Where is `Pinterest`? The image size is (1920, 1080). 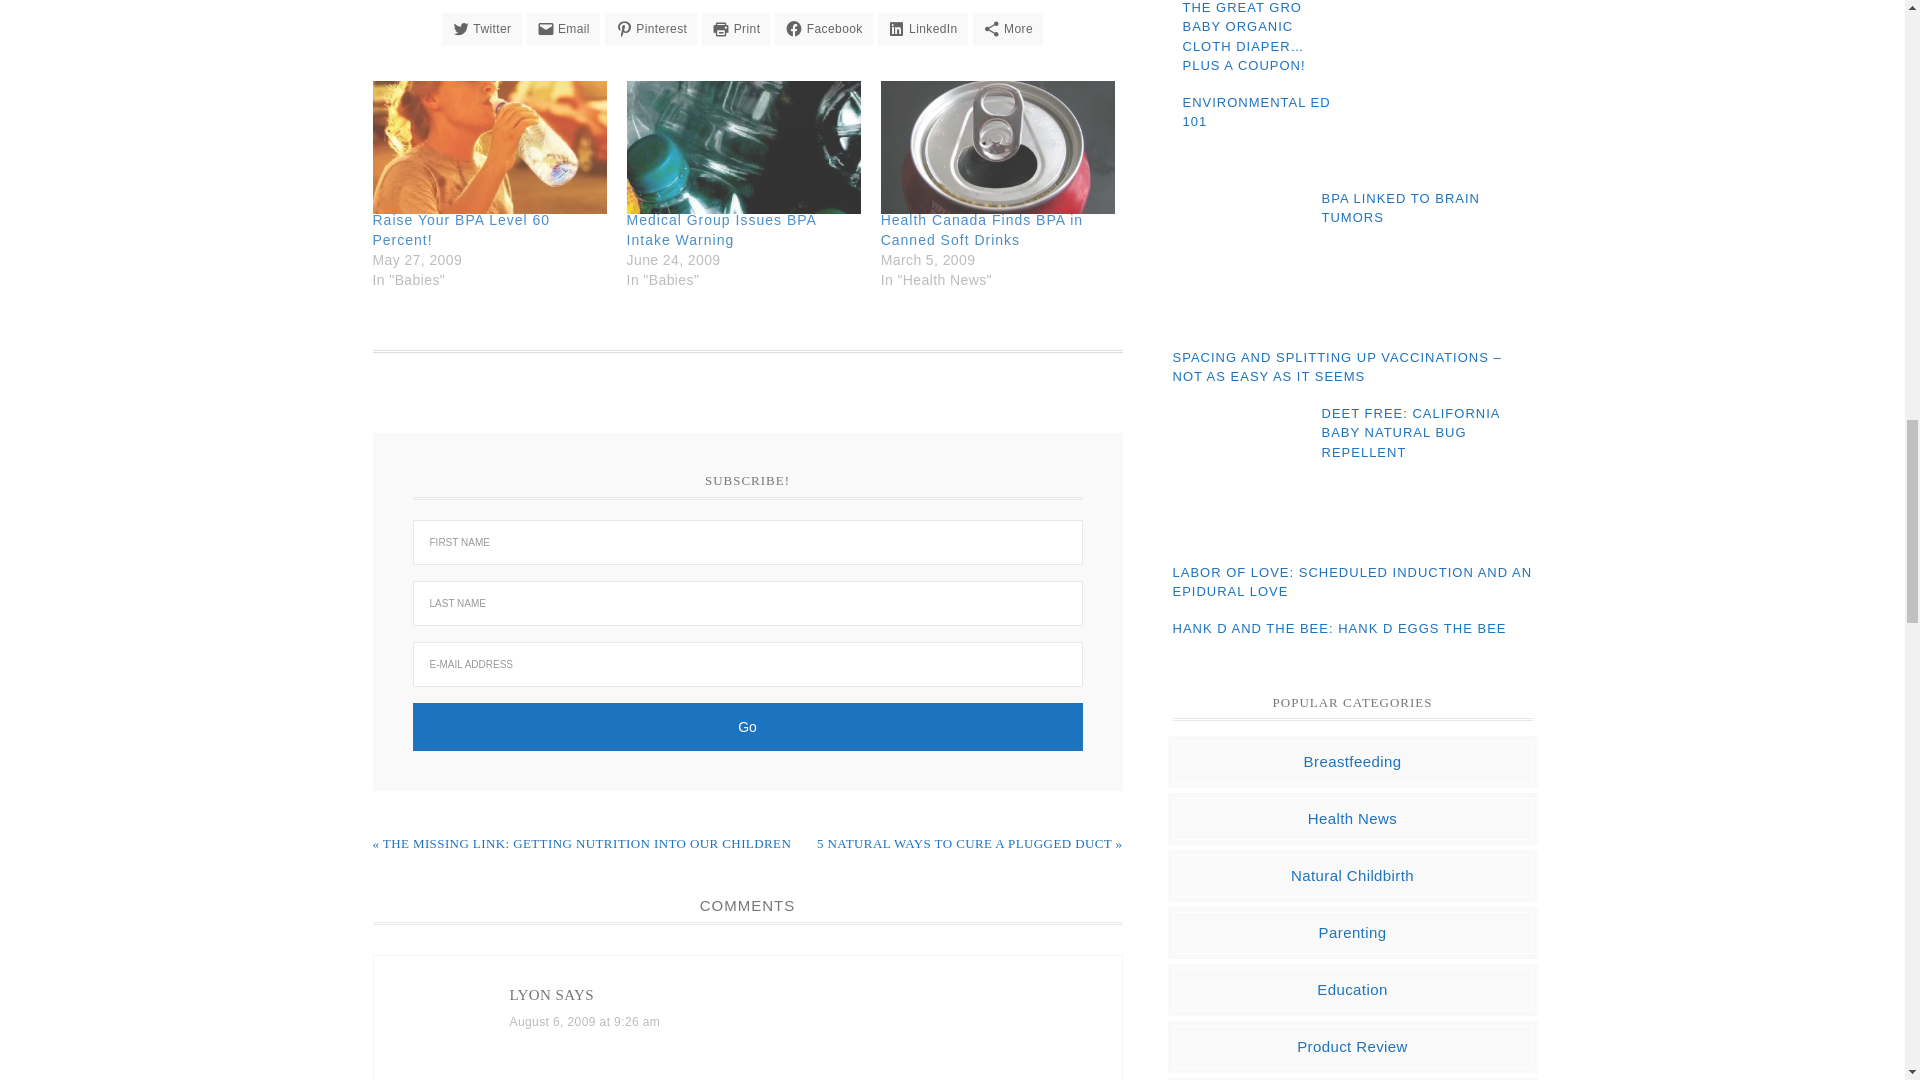
Pinterest is located at coordinates (650, 28).